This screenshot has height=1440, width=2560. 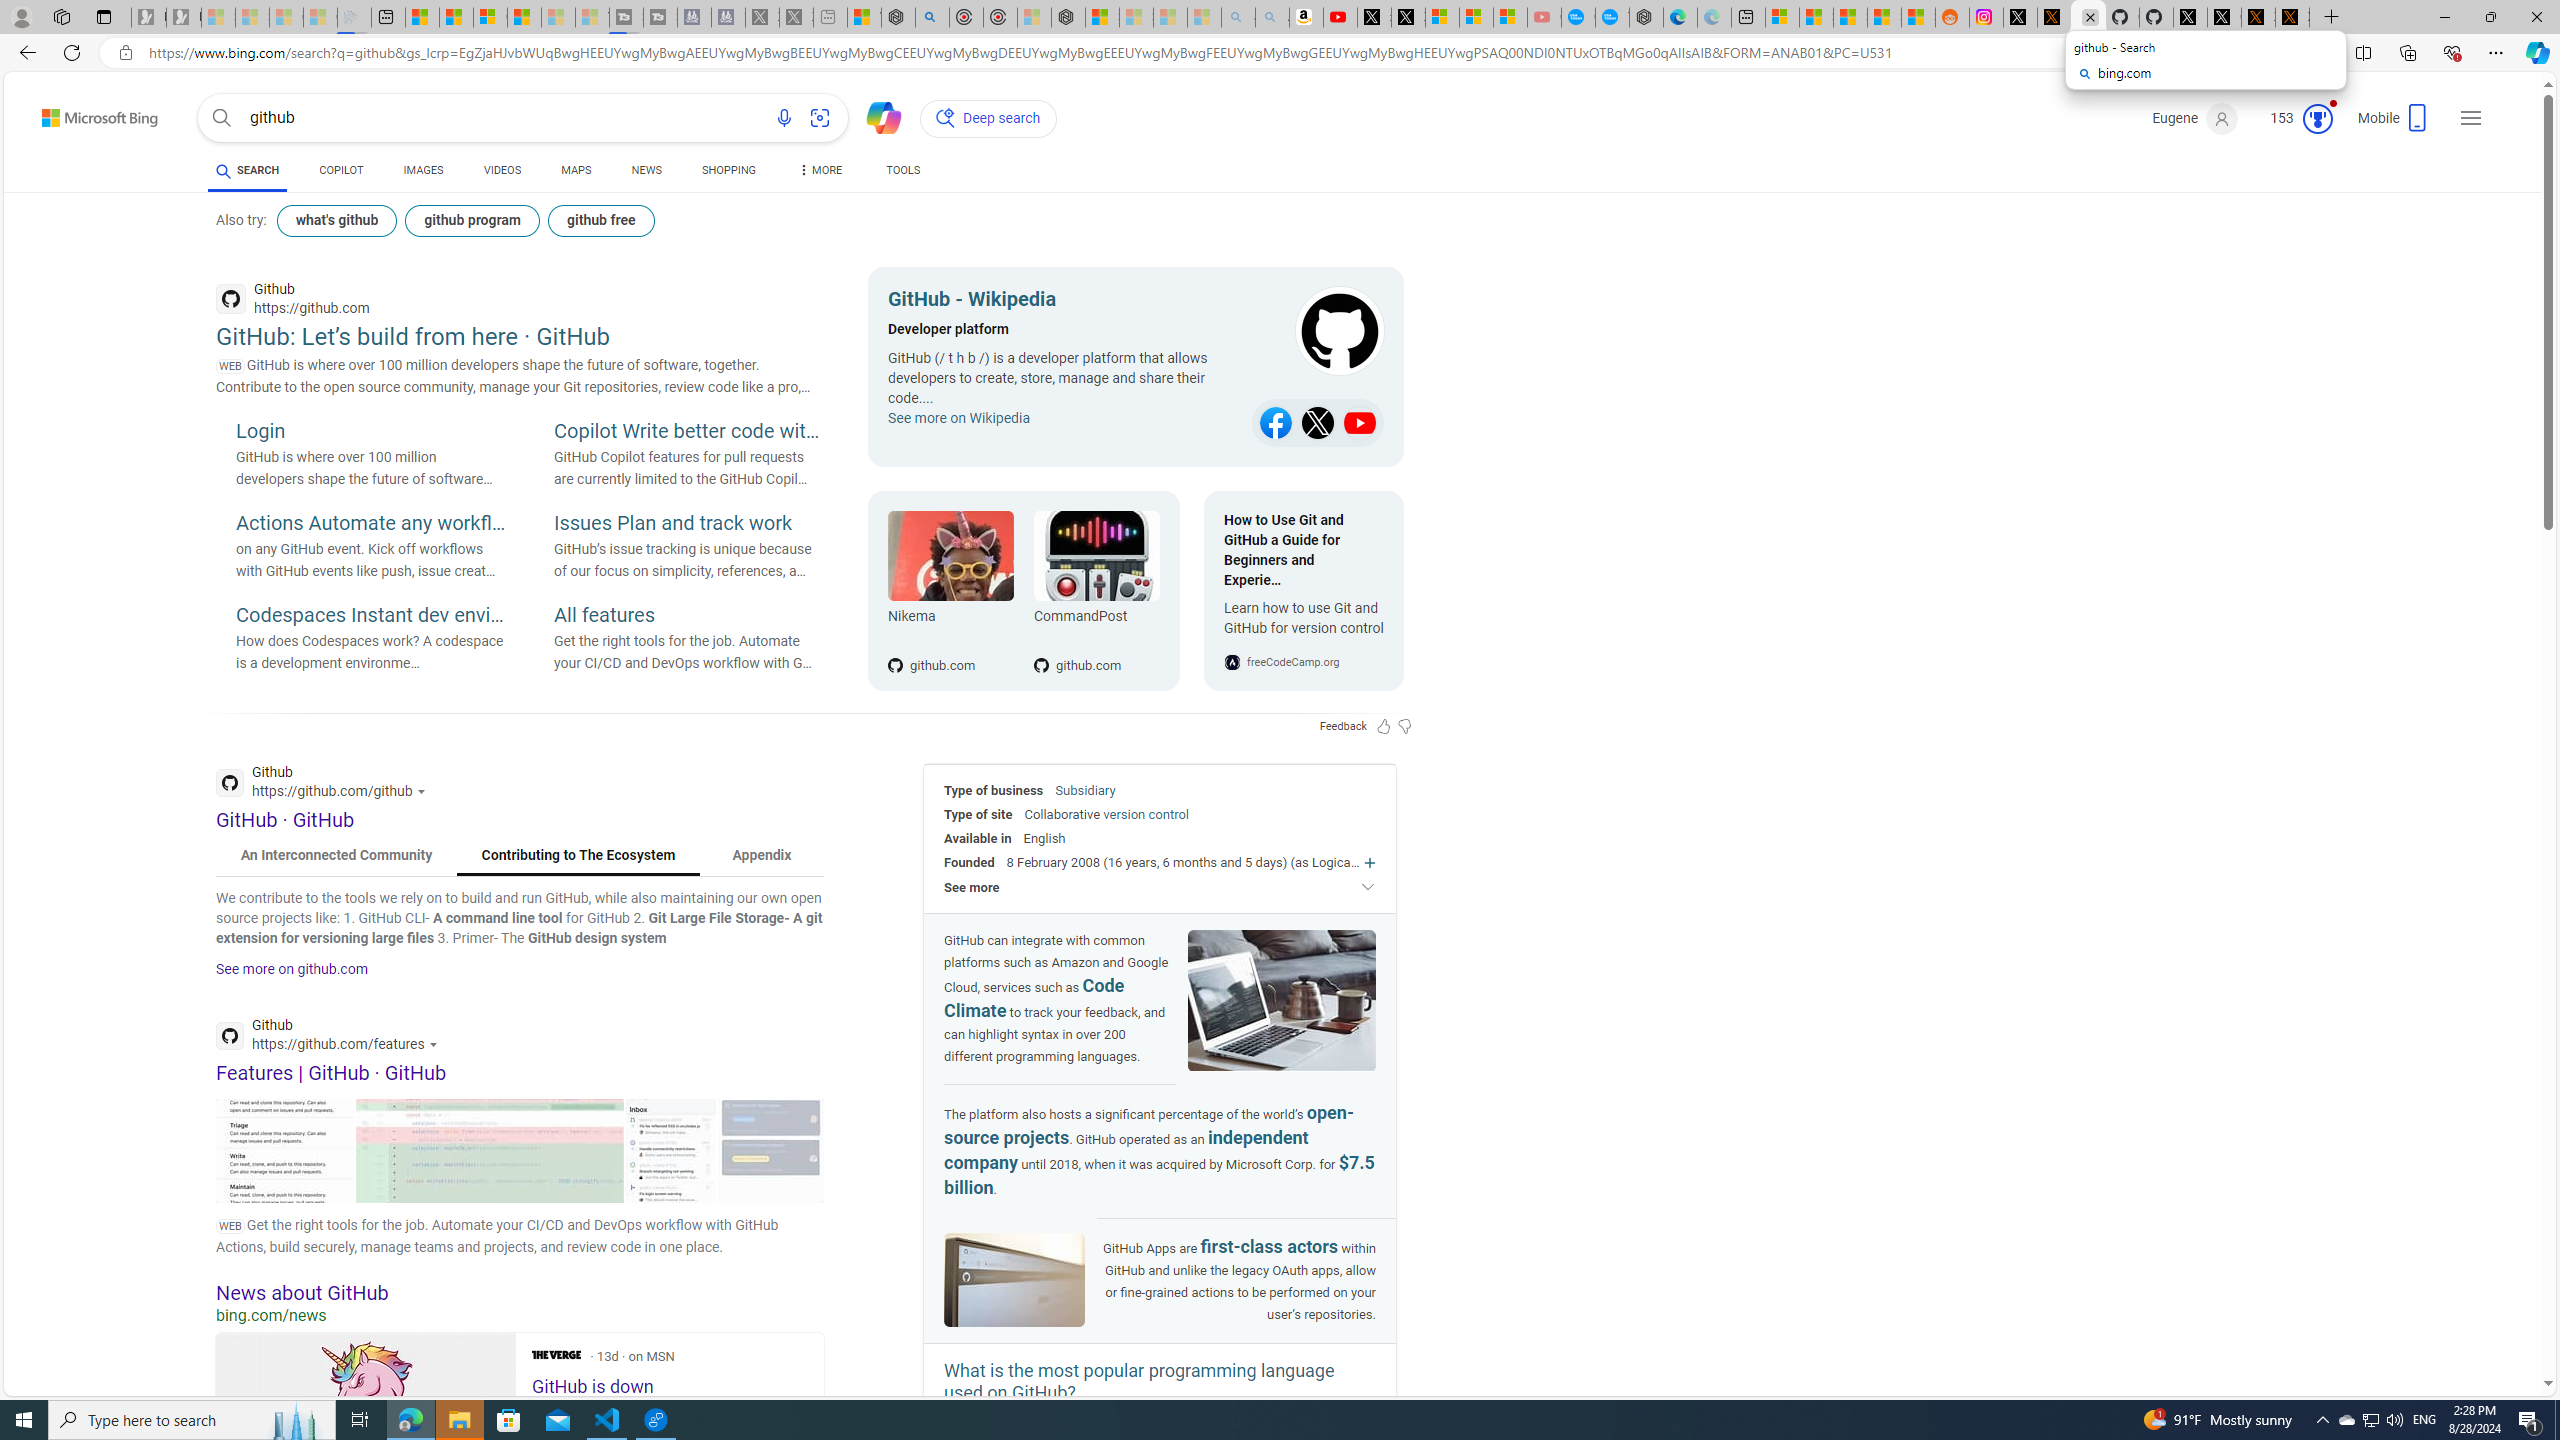 What do you see at coordinates (336, 220) in the screenshot?
I see `what's github` at bounding box center [336, 220].